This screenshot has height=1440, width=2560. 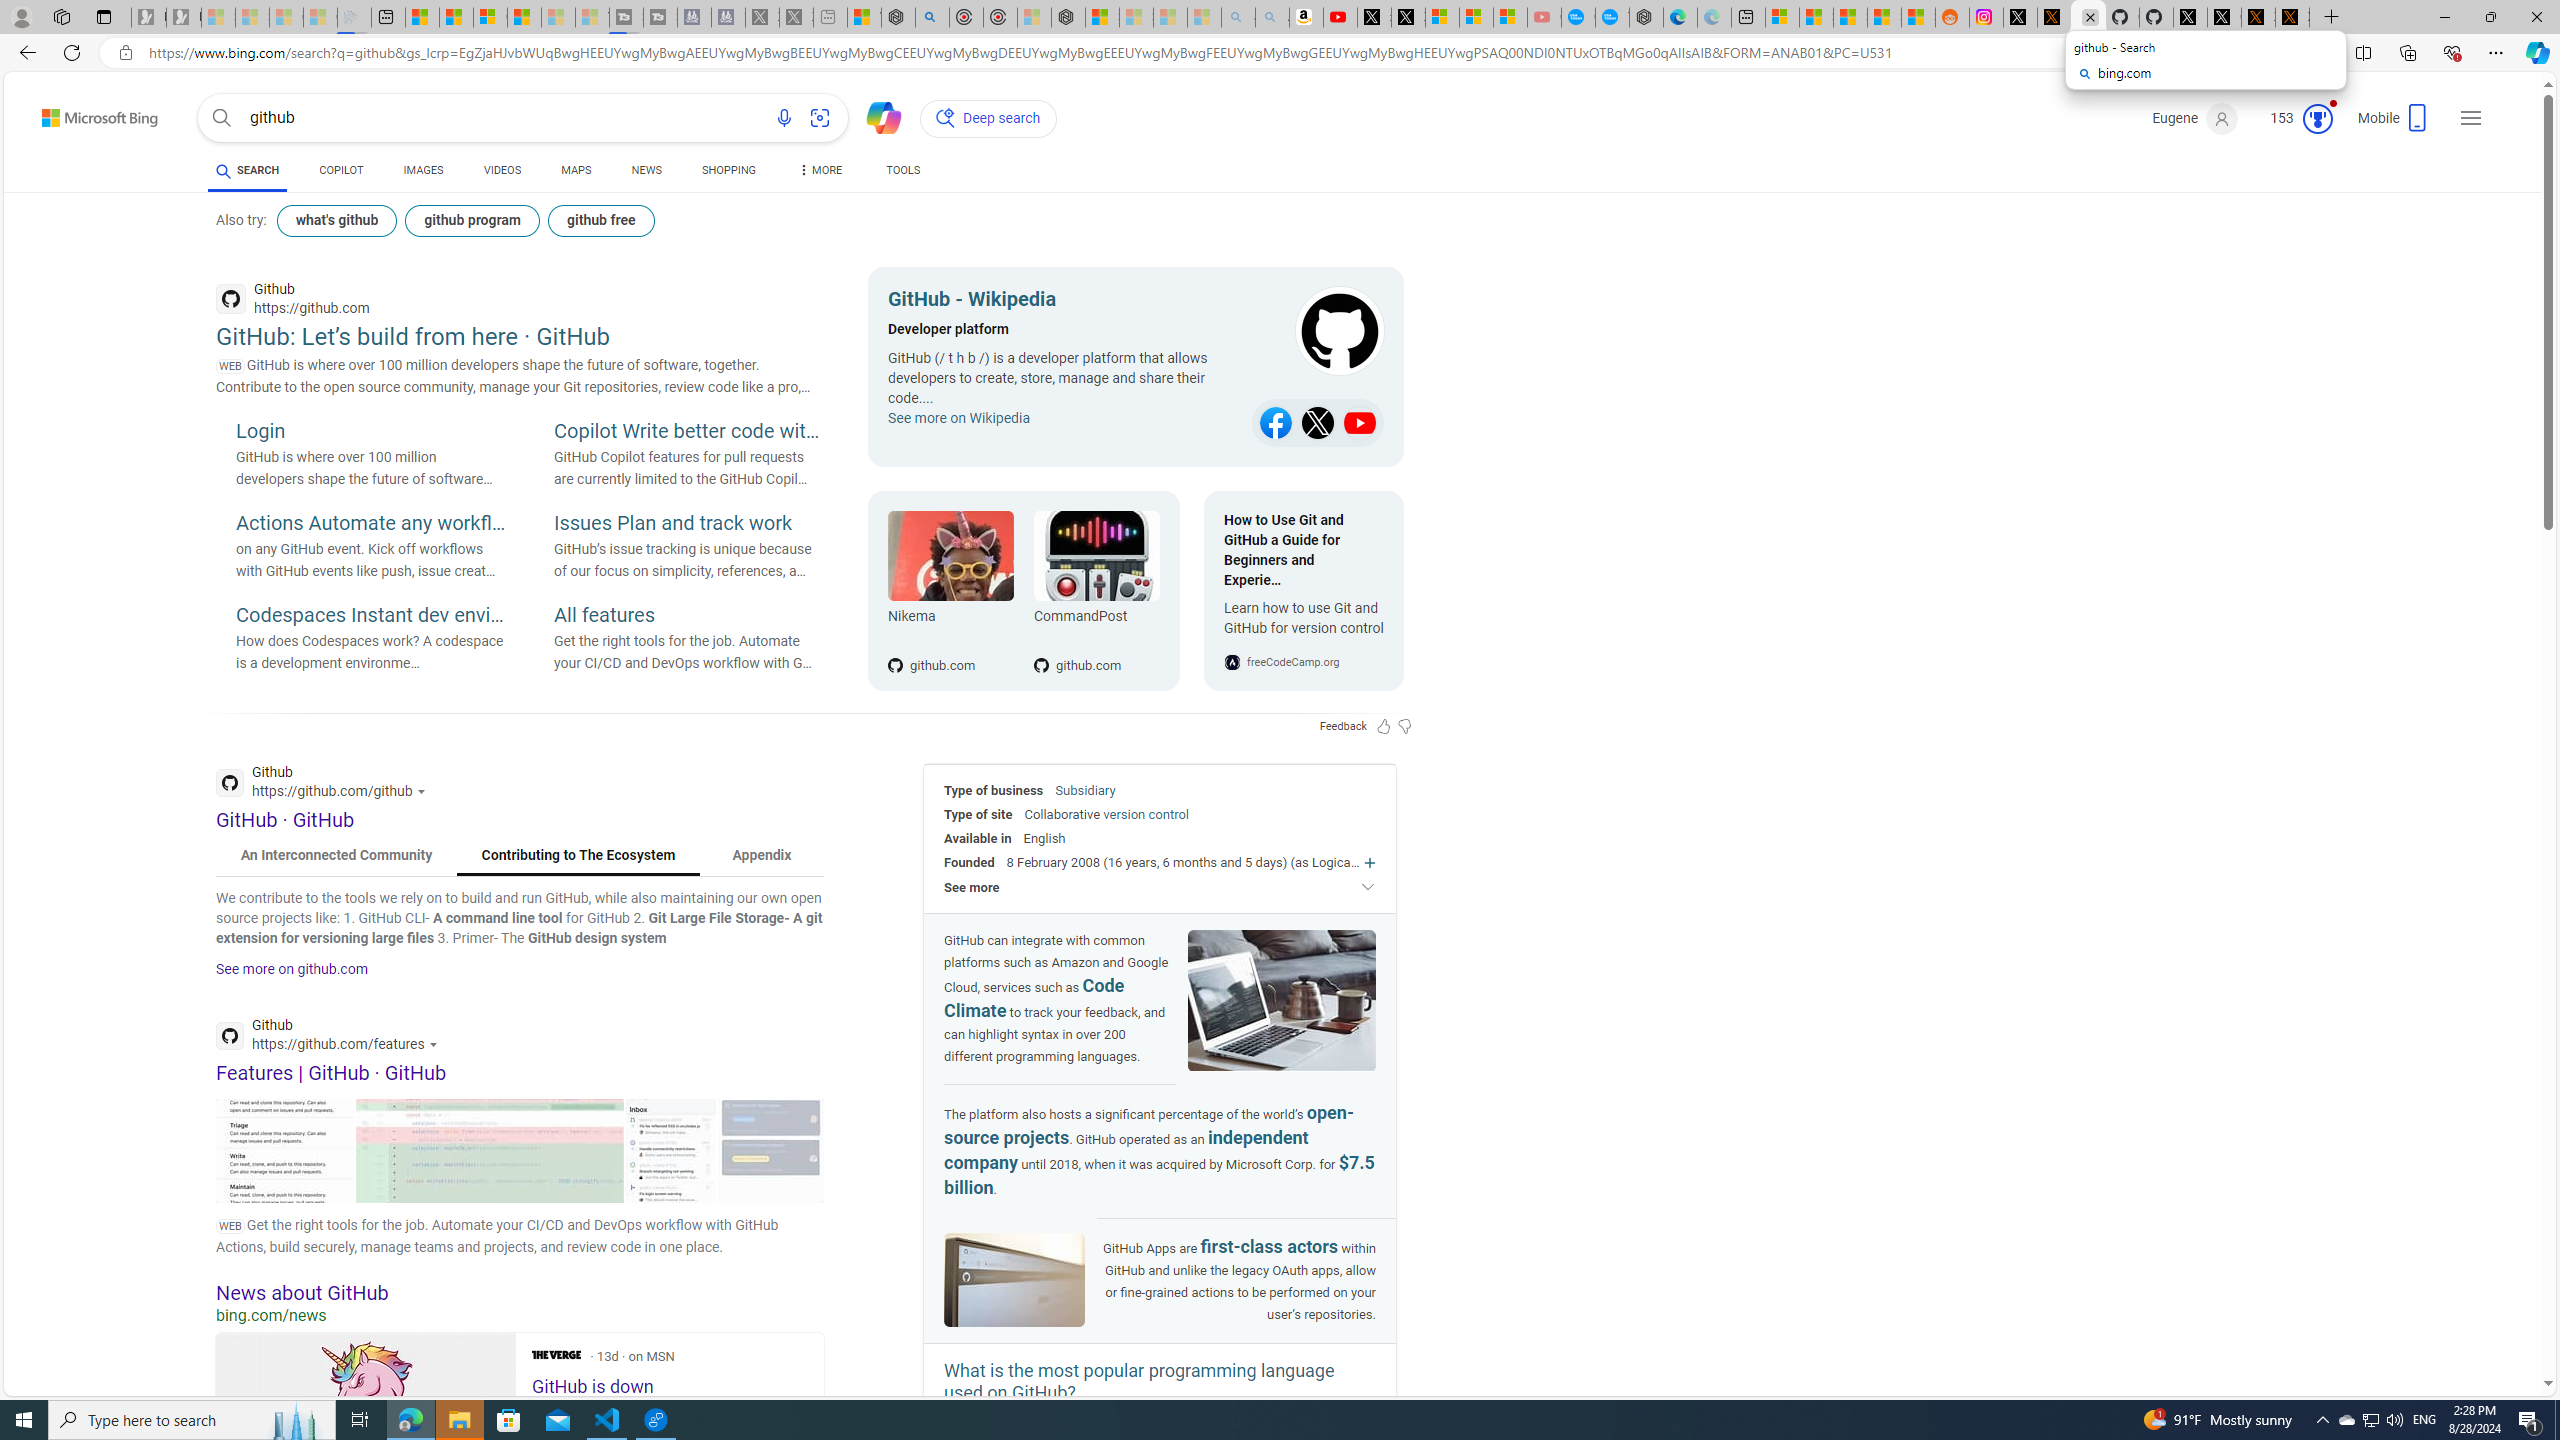 What do you see at coordinates (336, 220) in the screenshot?
I see `what's github` at bounding box center [336, 220].